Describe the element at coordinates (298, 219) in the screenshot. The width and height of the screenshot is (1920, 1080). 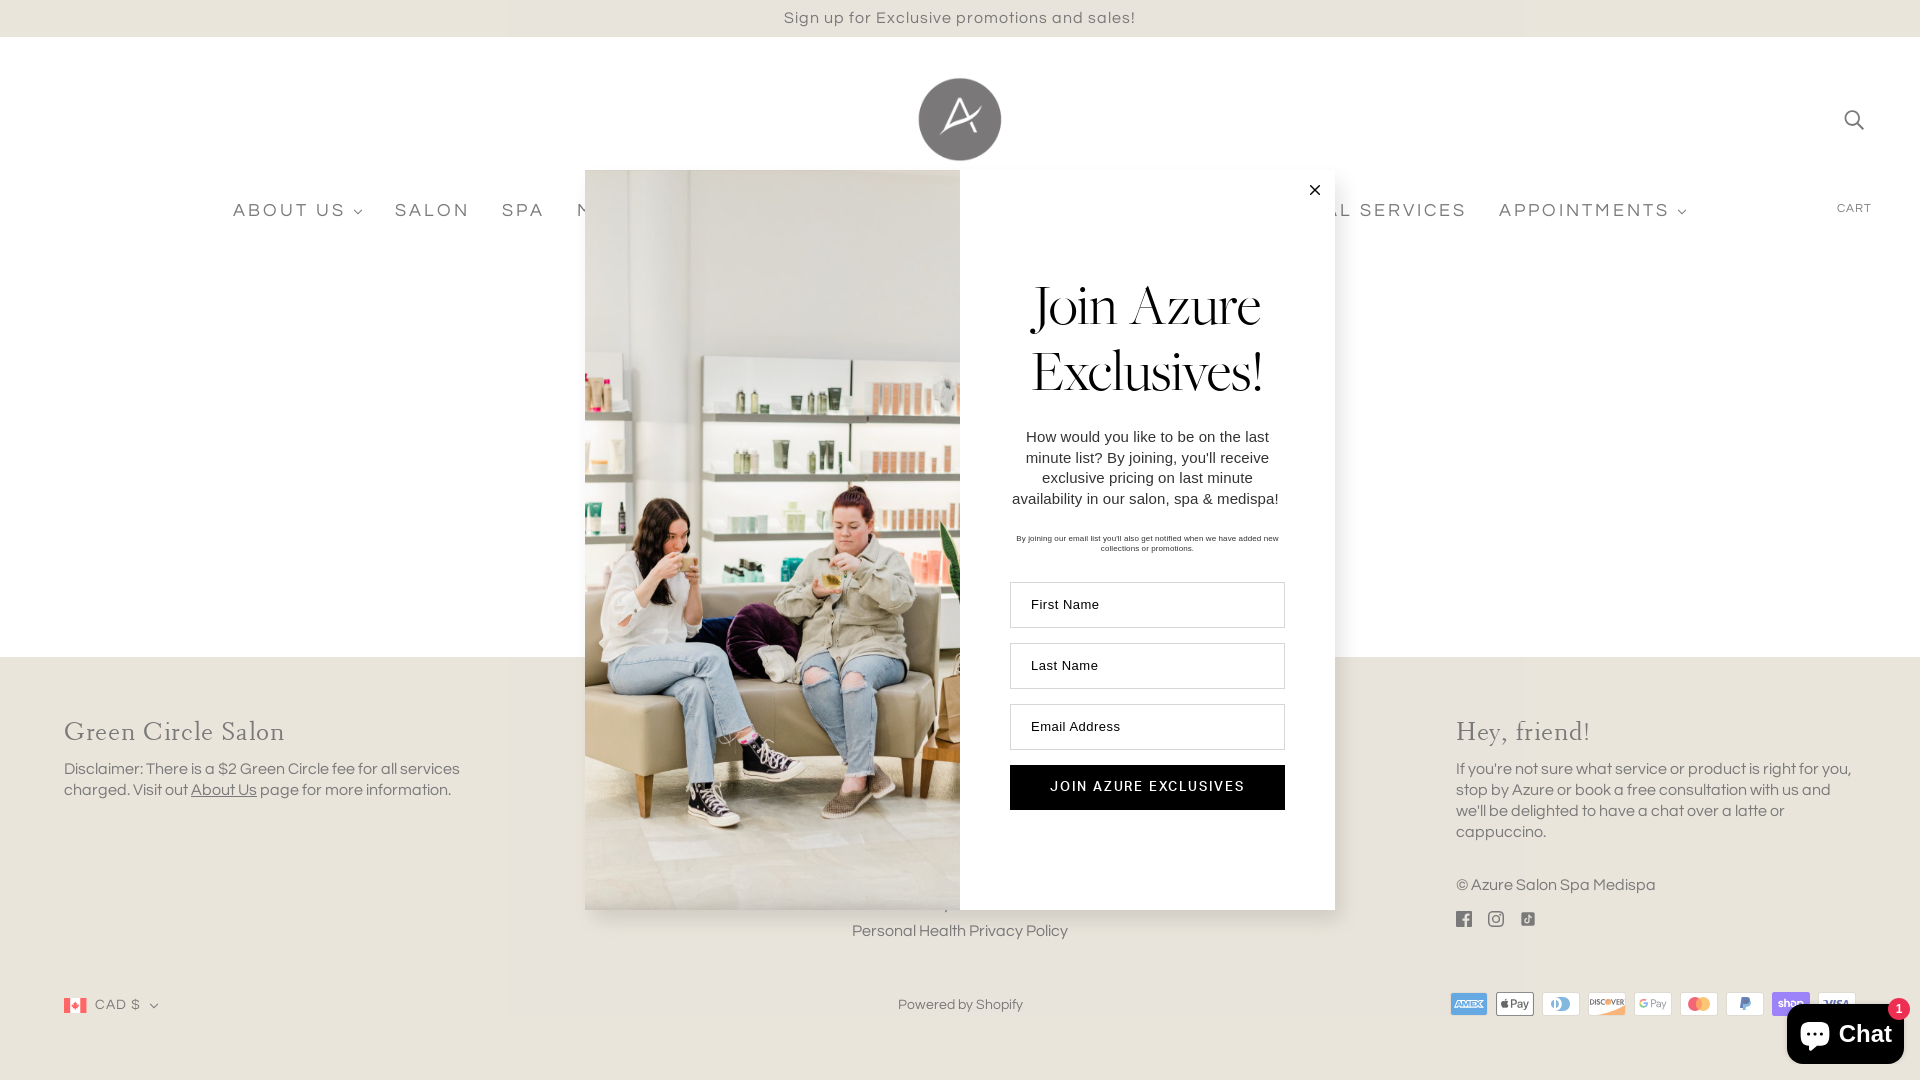
I see `ABOUT US` at that location.